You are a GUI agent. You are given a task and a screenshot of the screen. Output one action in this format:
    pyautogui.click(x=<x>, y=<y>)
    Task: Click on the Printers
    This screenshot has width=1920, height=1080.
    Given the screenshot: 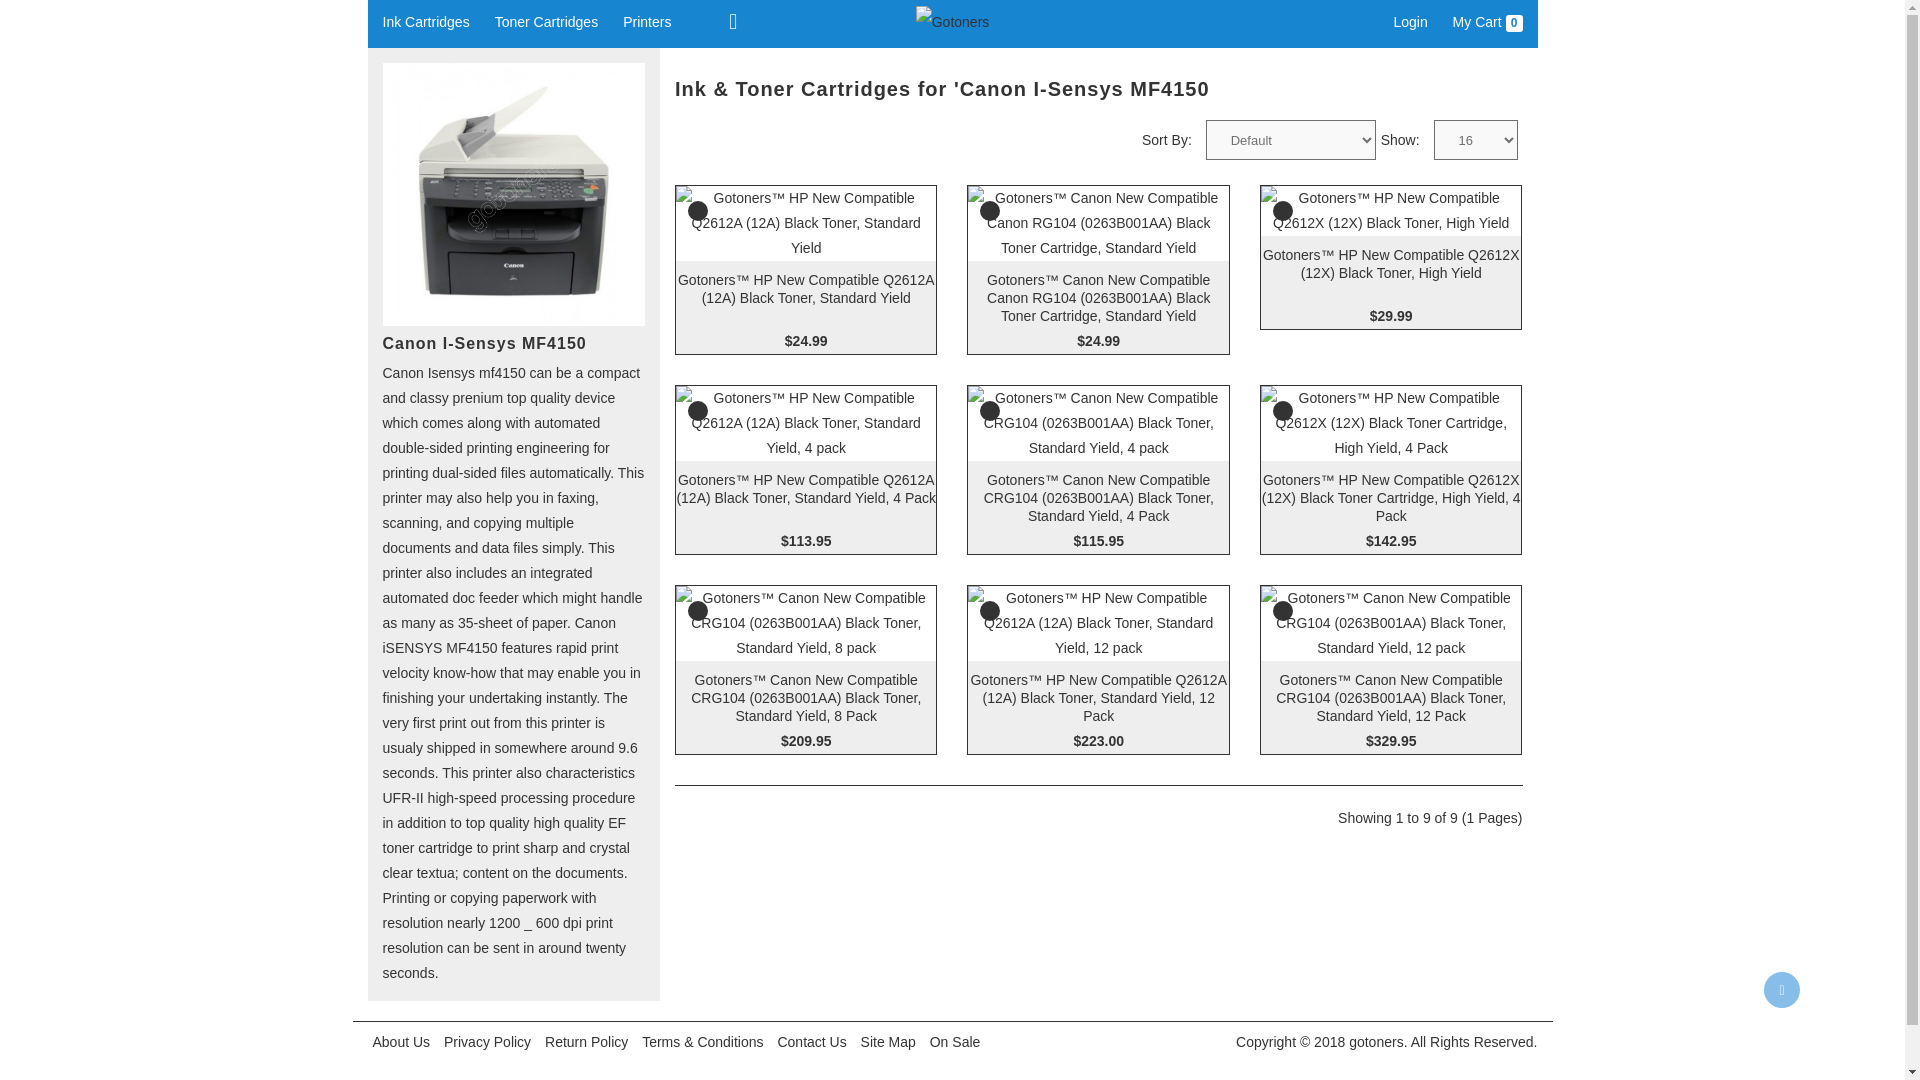 What is the action you would take?
    pyautogui.click(x=646, y=22)
    